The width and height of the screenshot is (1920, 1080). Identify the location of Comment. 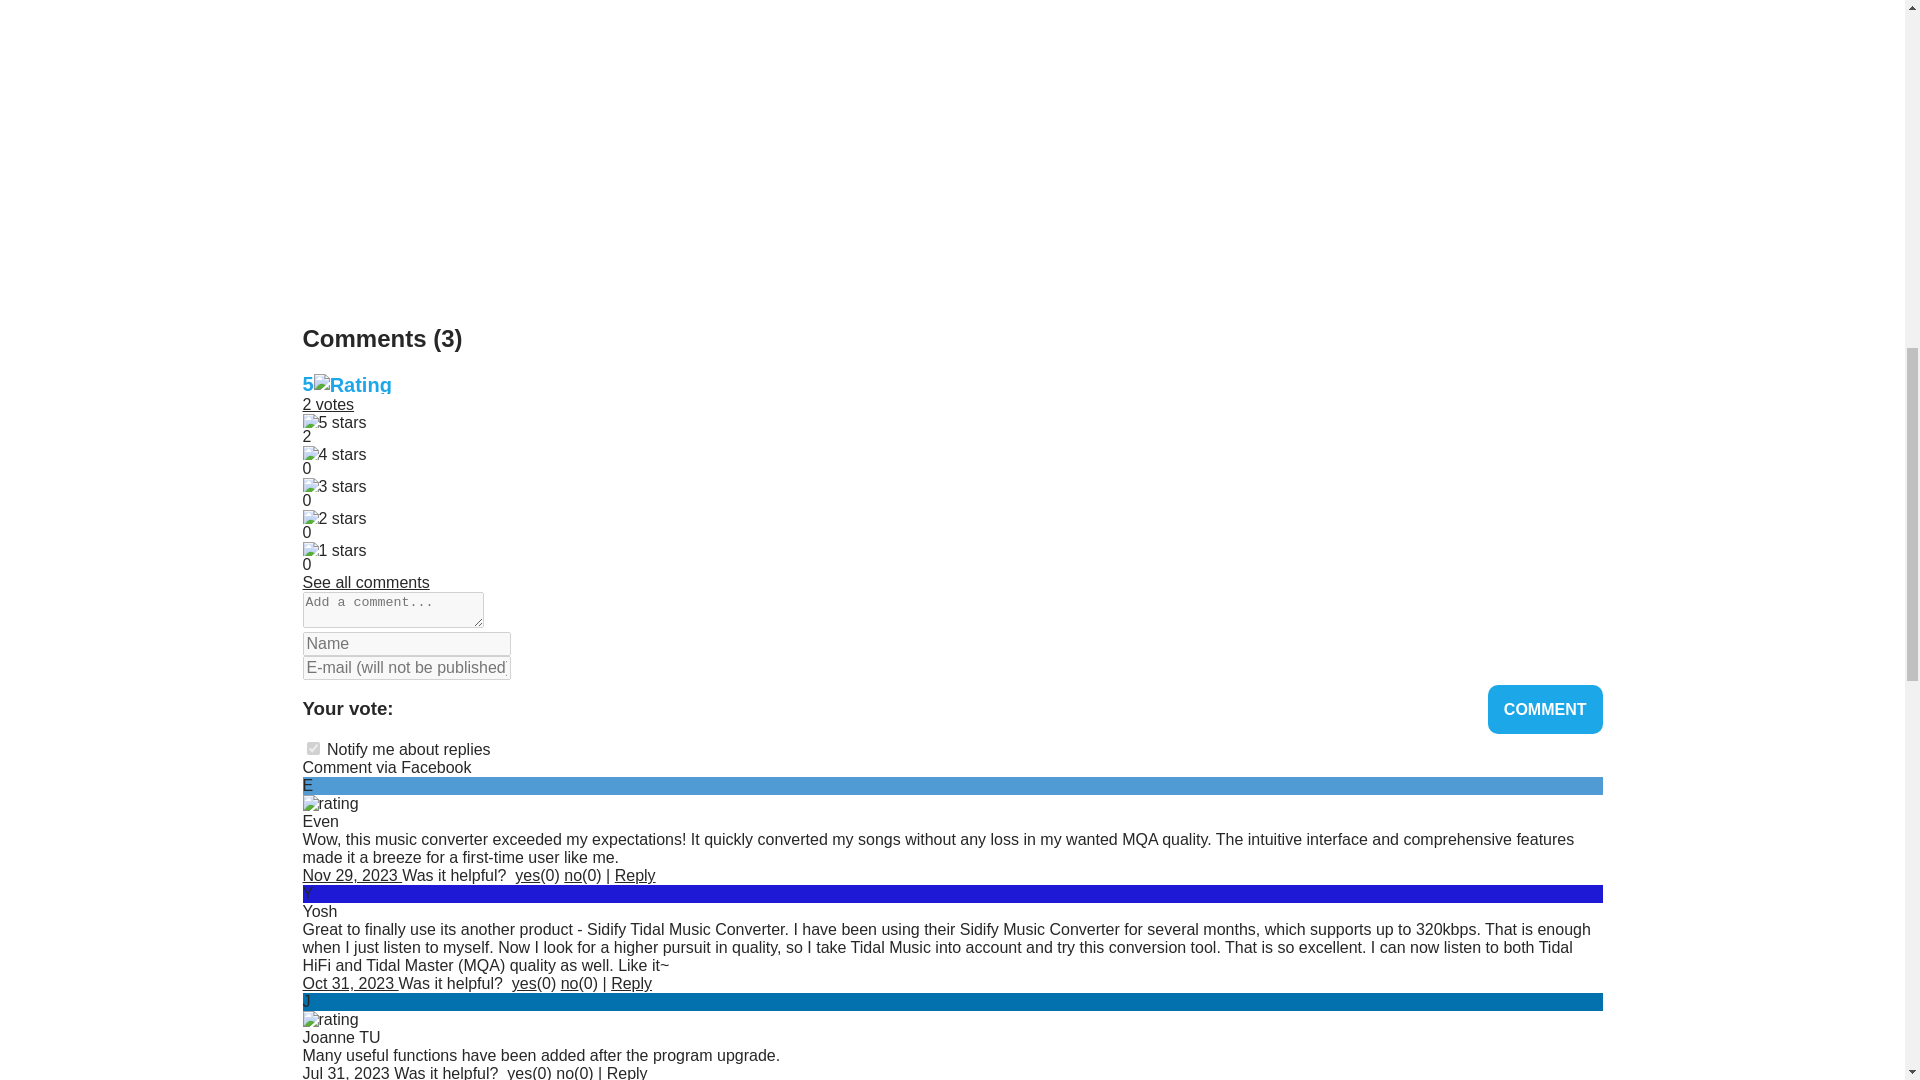
(1546, 709).